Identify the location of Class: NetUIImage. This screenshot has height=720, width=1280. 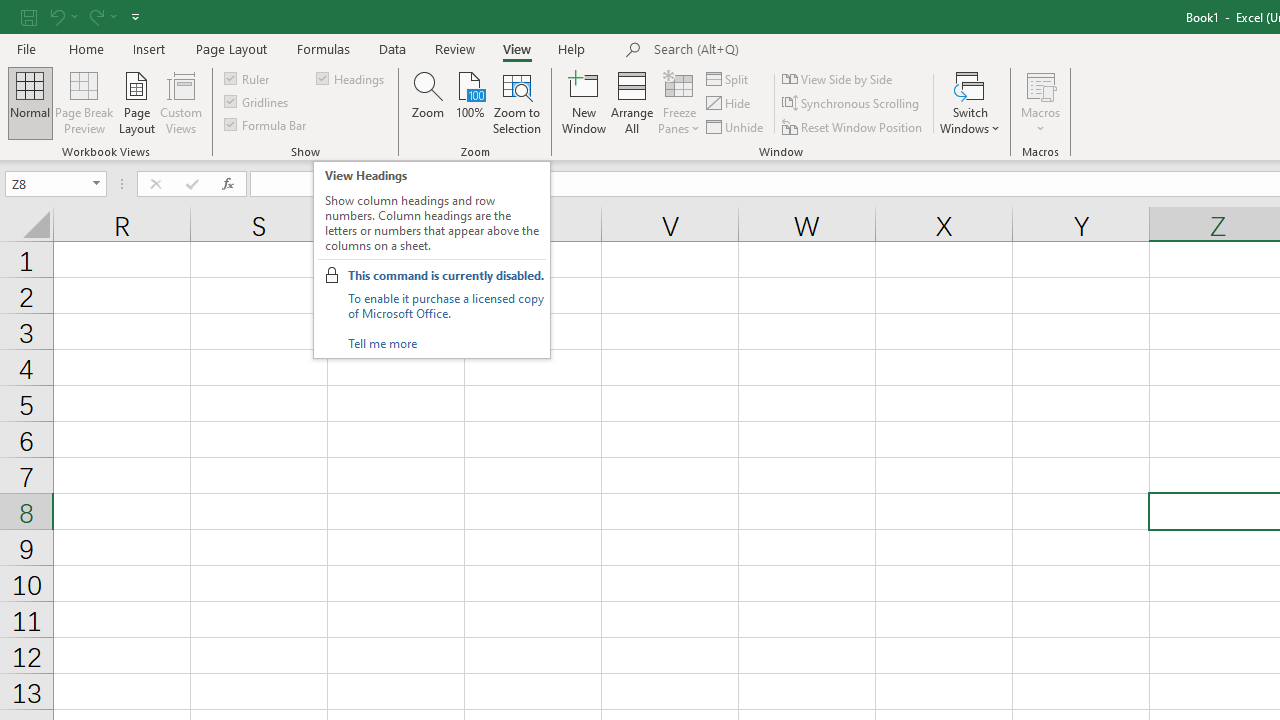
(332, 274).